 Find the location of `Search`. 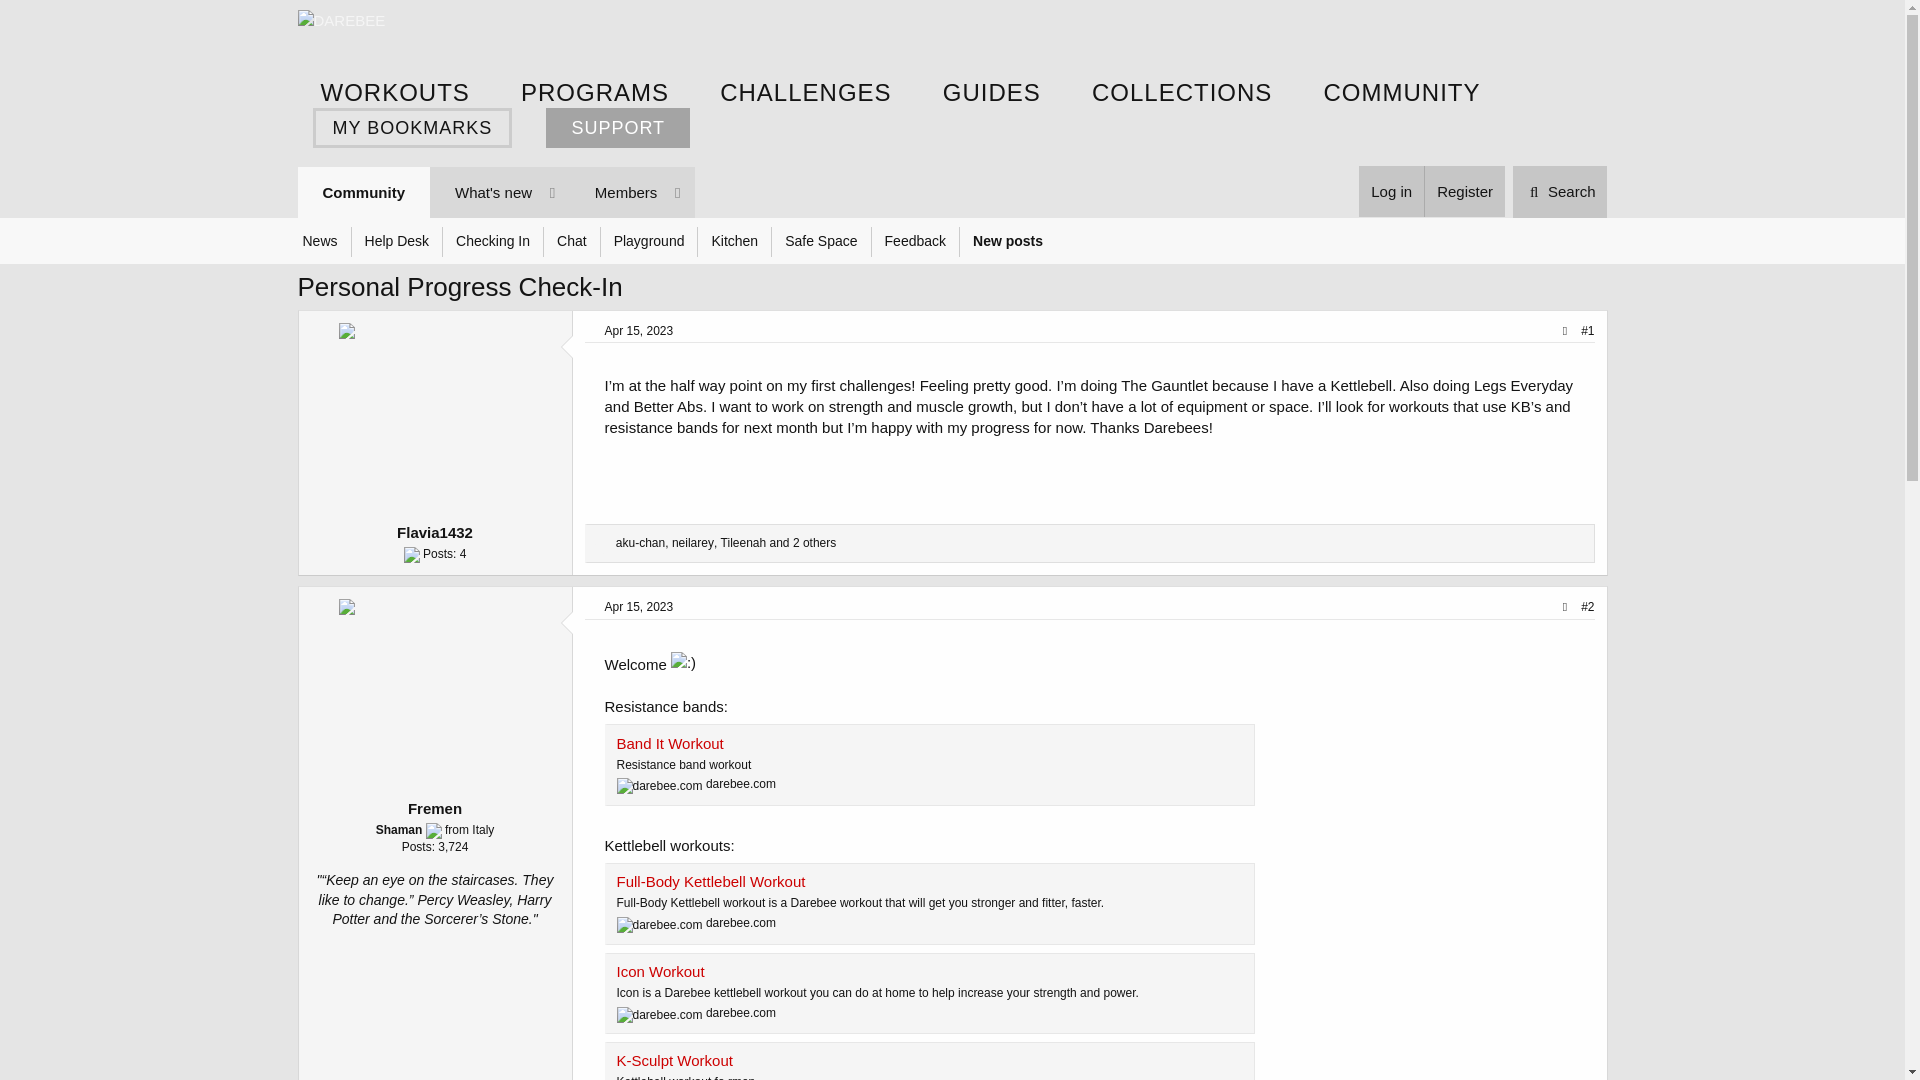

Search is located at coordinates (1560, 192).